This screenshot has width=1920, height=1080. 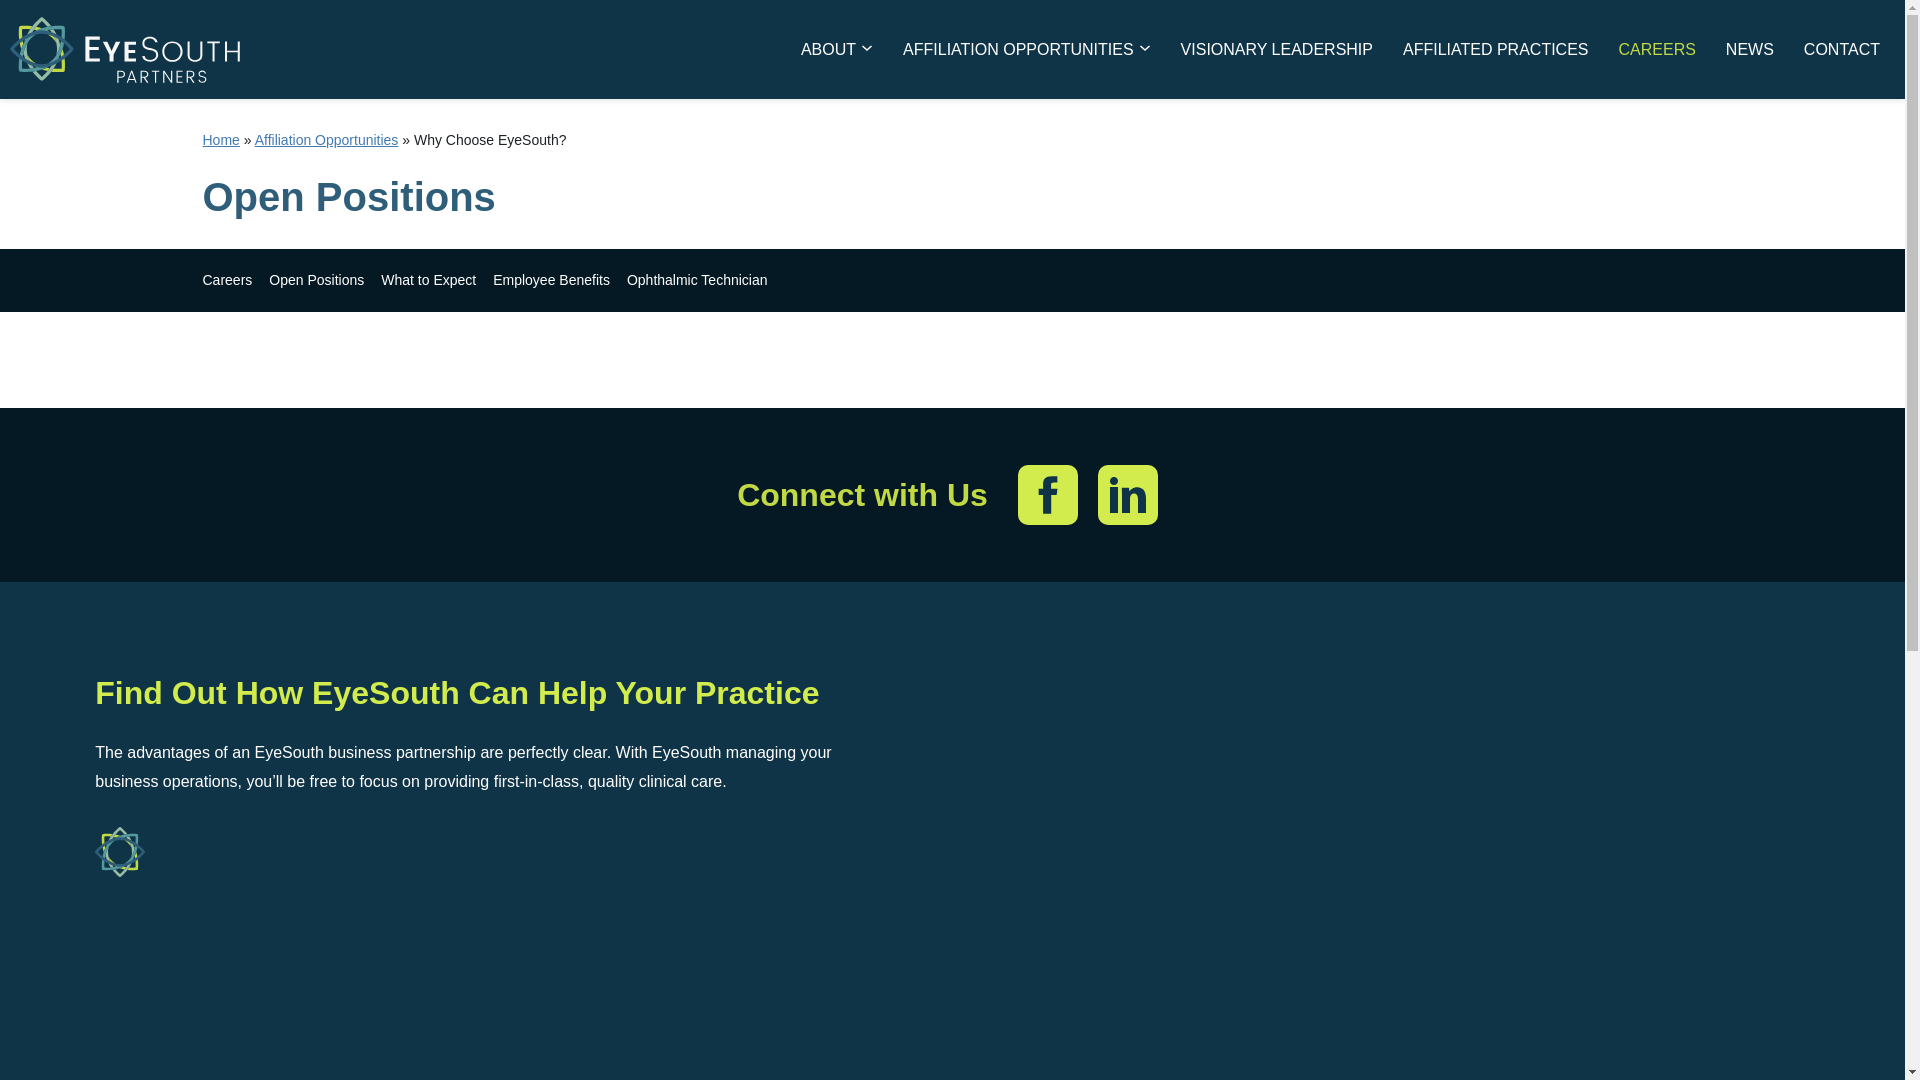 I want to click on CONTACT, so click(x=1842, y=48).